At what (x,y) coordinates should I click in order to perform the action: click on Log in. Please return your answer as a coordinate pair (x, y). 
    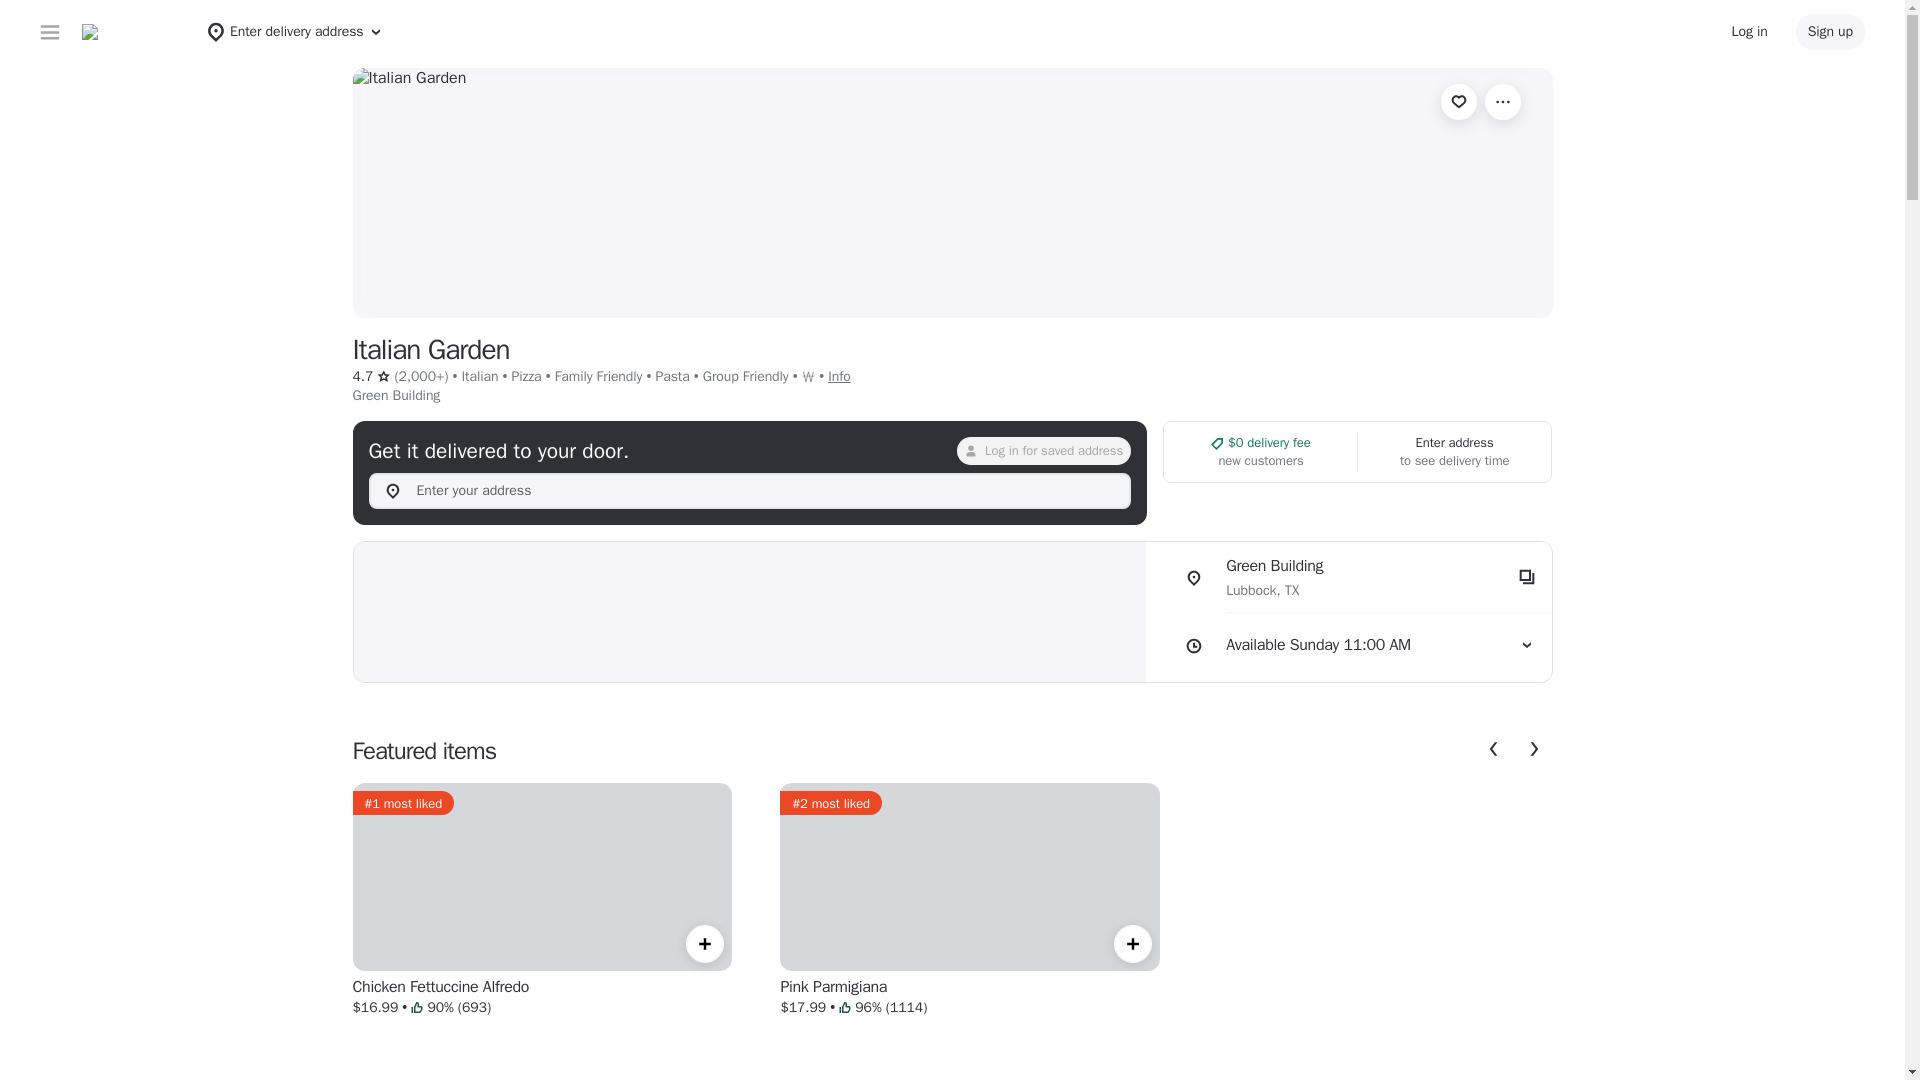
    Looking at the image, I should click on (1750, 32).